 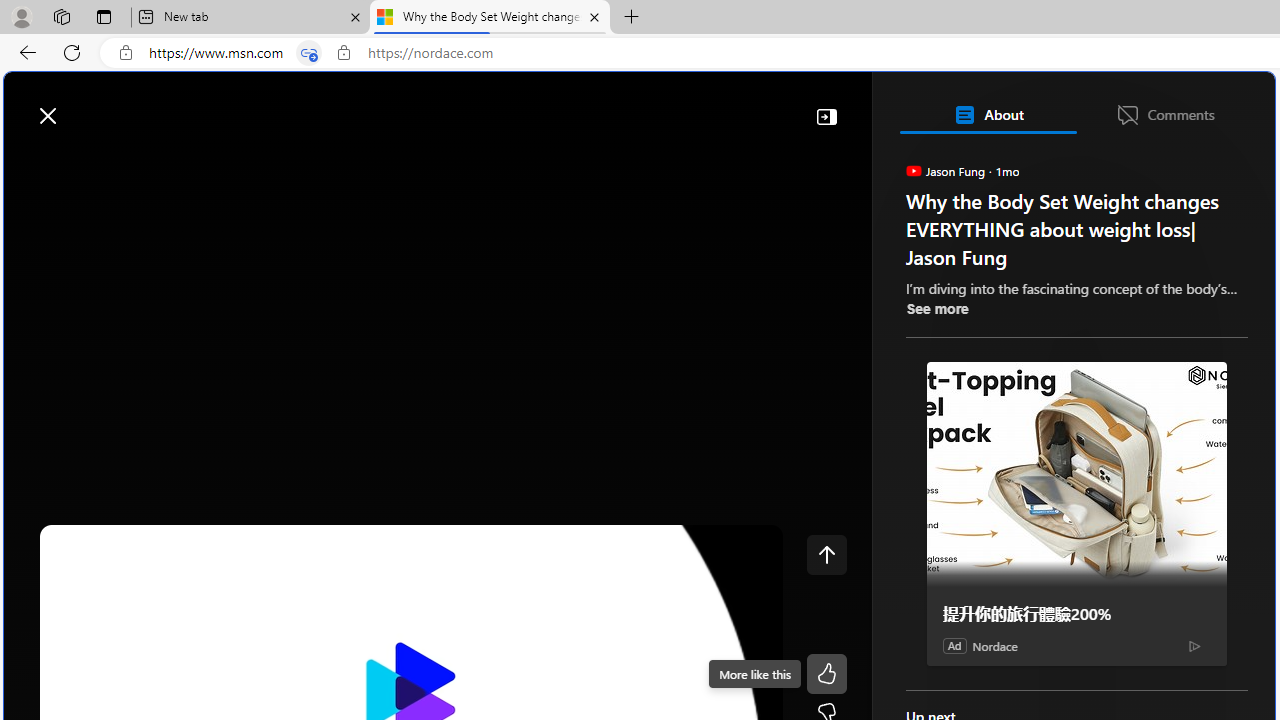 What do you see at coordinates (826, 674) in the screenshot?
I see `Like` at bounding box center [826, 674].